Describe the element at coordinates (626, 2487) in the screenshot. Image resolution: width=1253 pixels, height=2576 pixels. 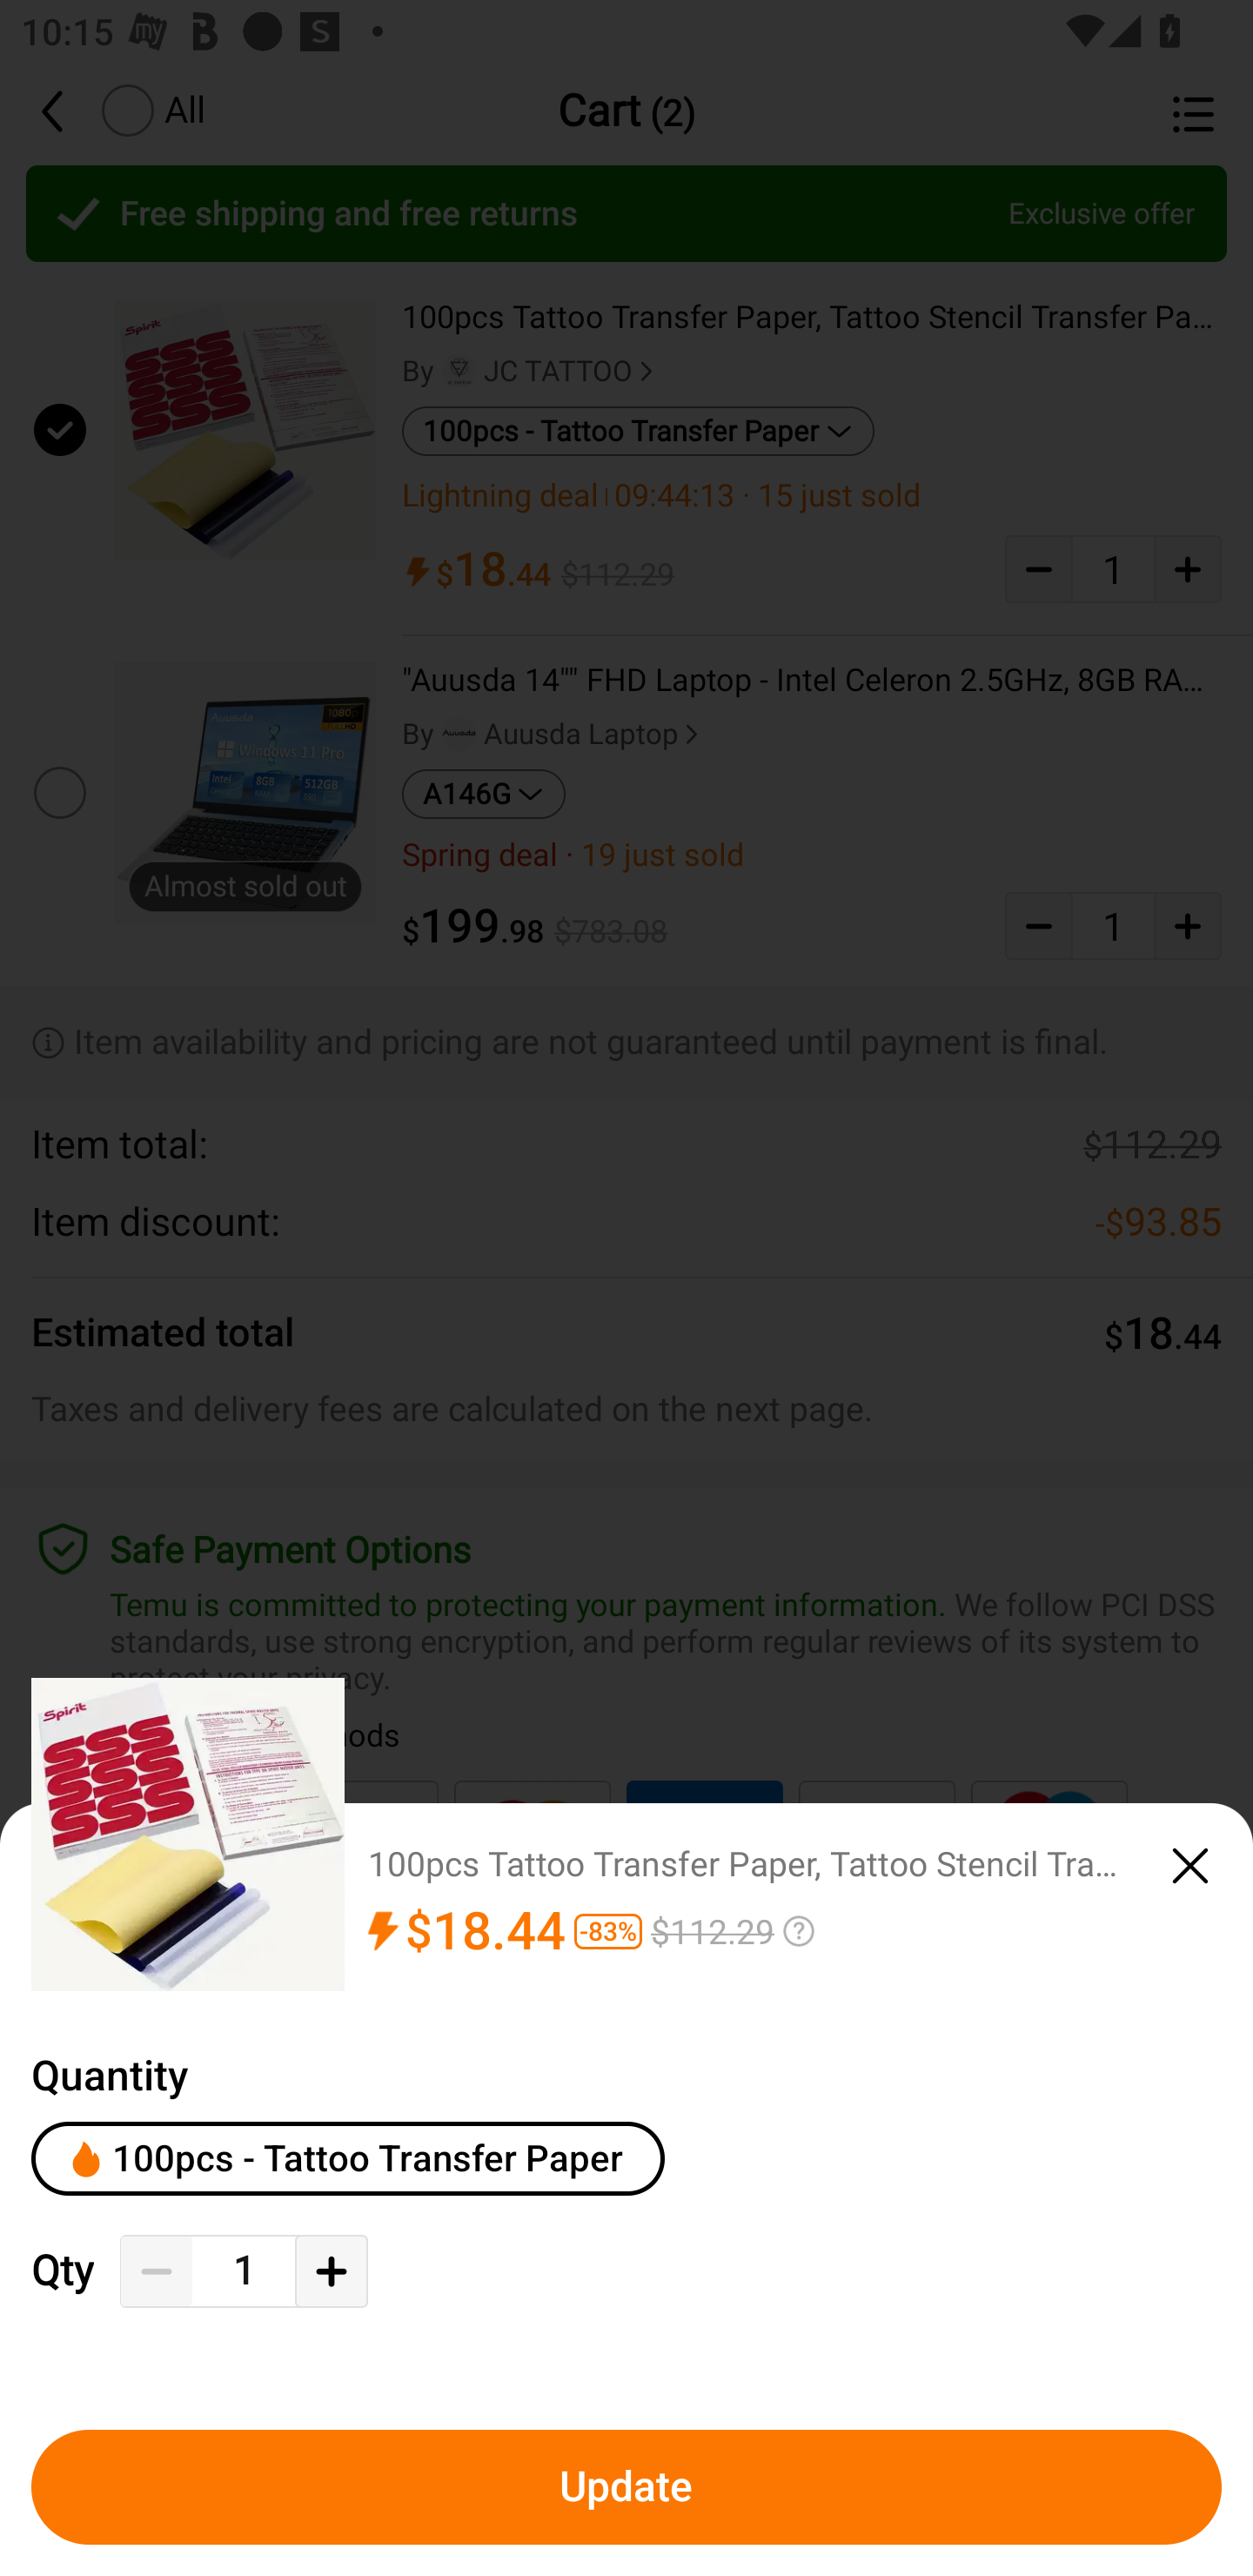
I see `Update` at that location.